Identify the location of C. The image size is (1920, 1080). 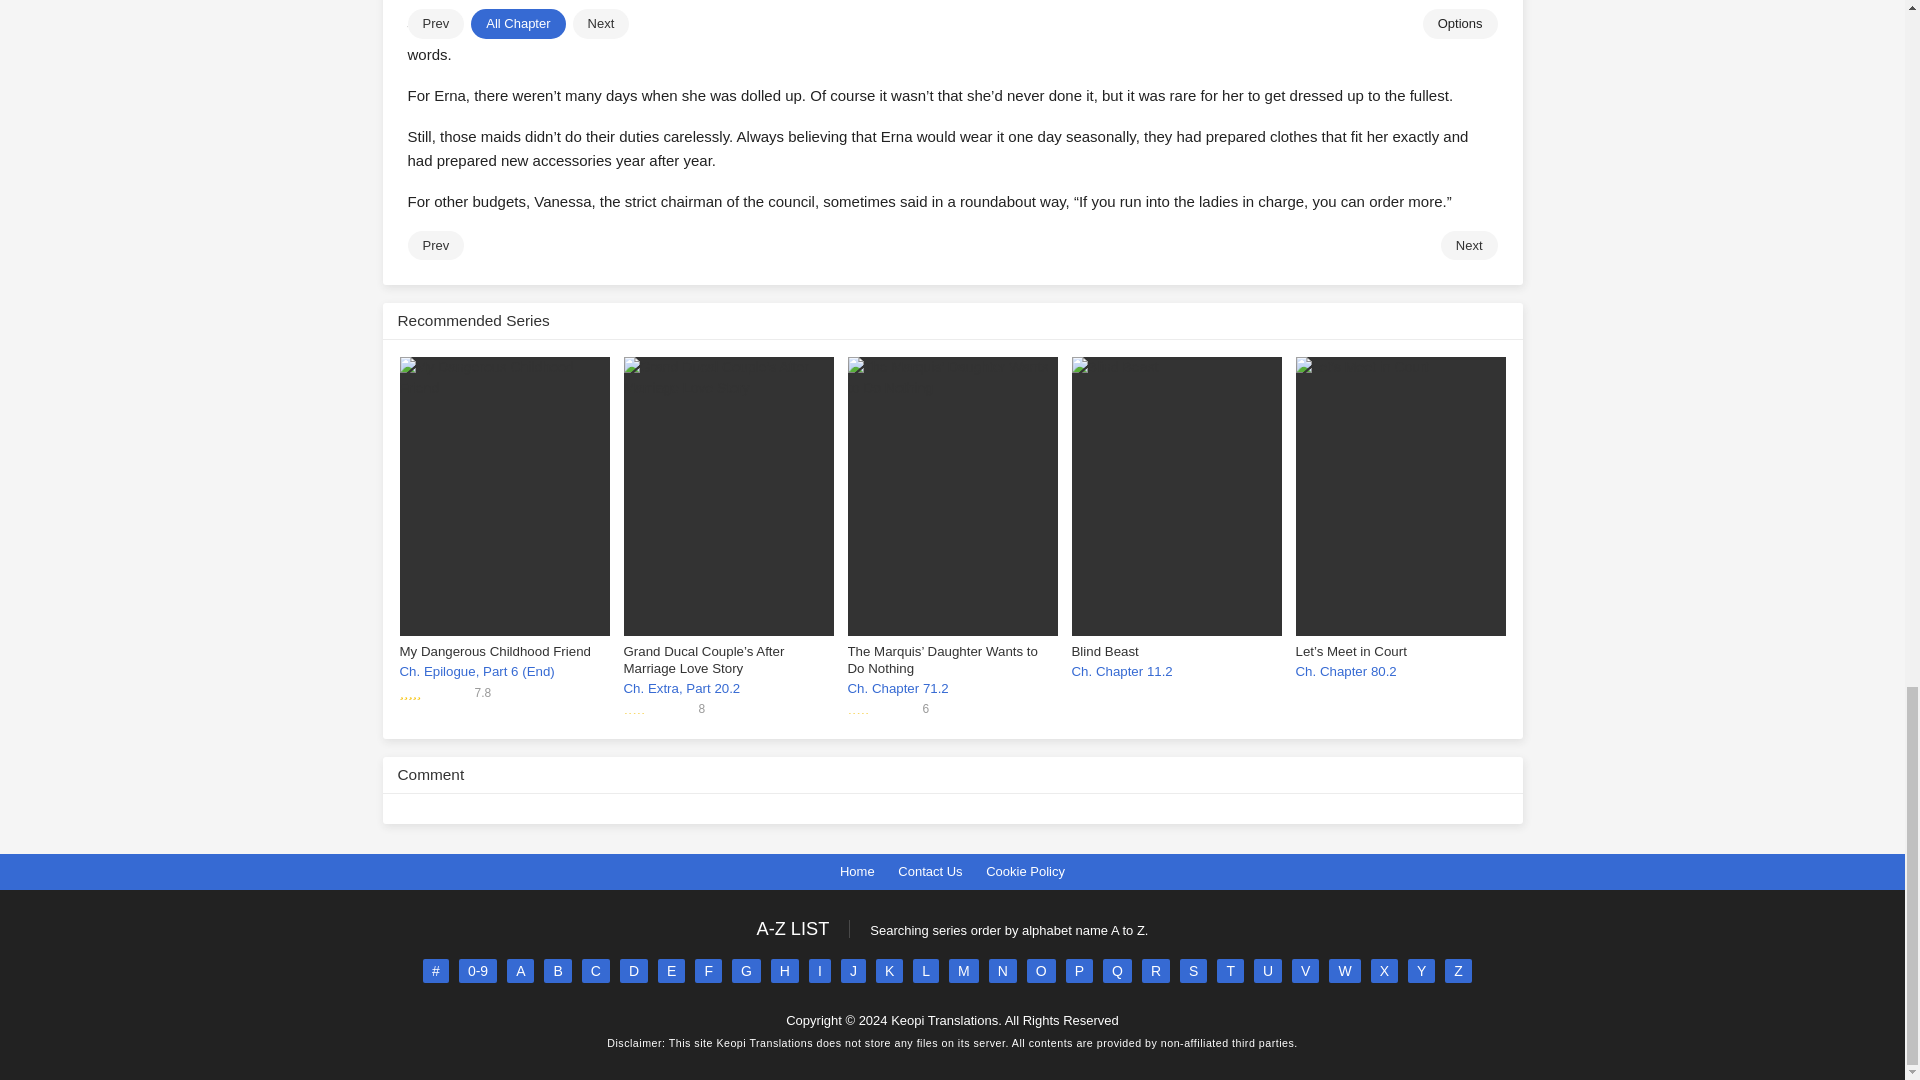
(596, 970).